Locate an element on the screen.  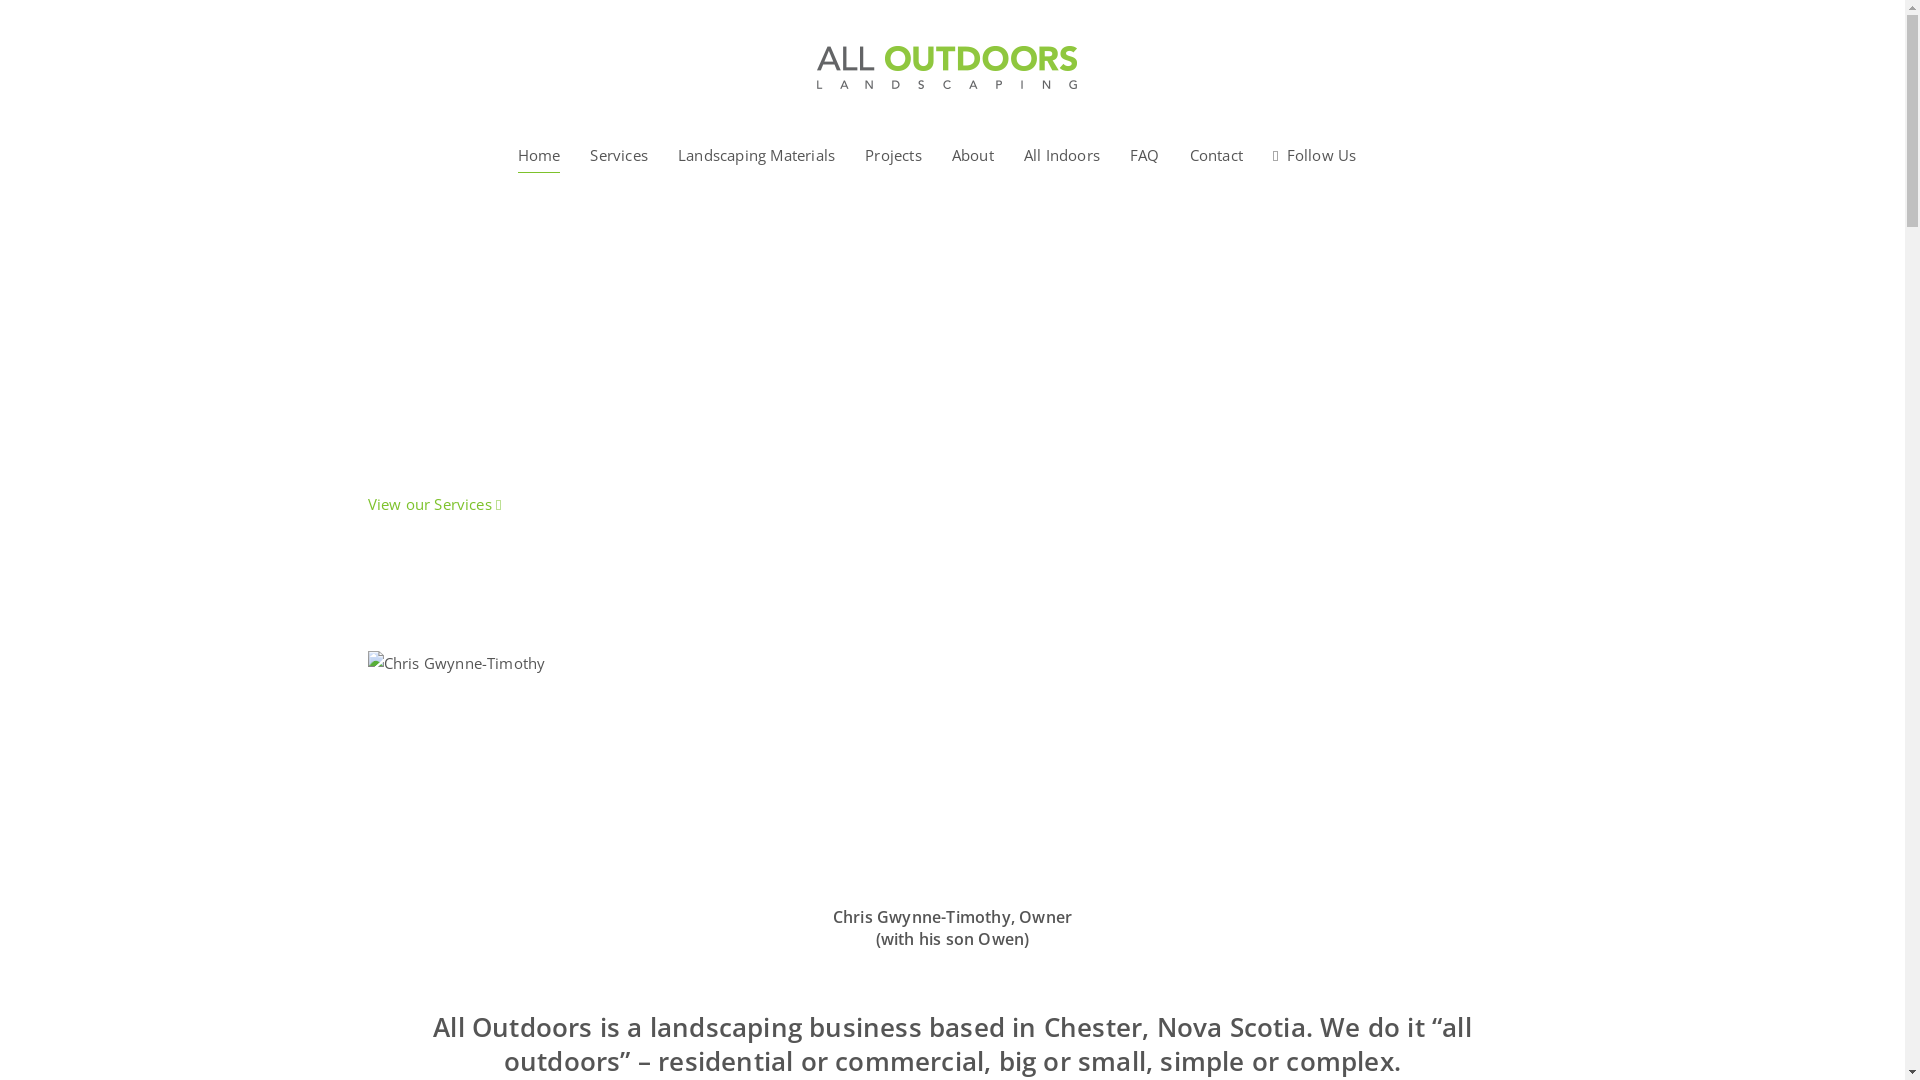
Contact is located at coordinates (1216, 154).